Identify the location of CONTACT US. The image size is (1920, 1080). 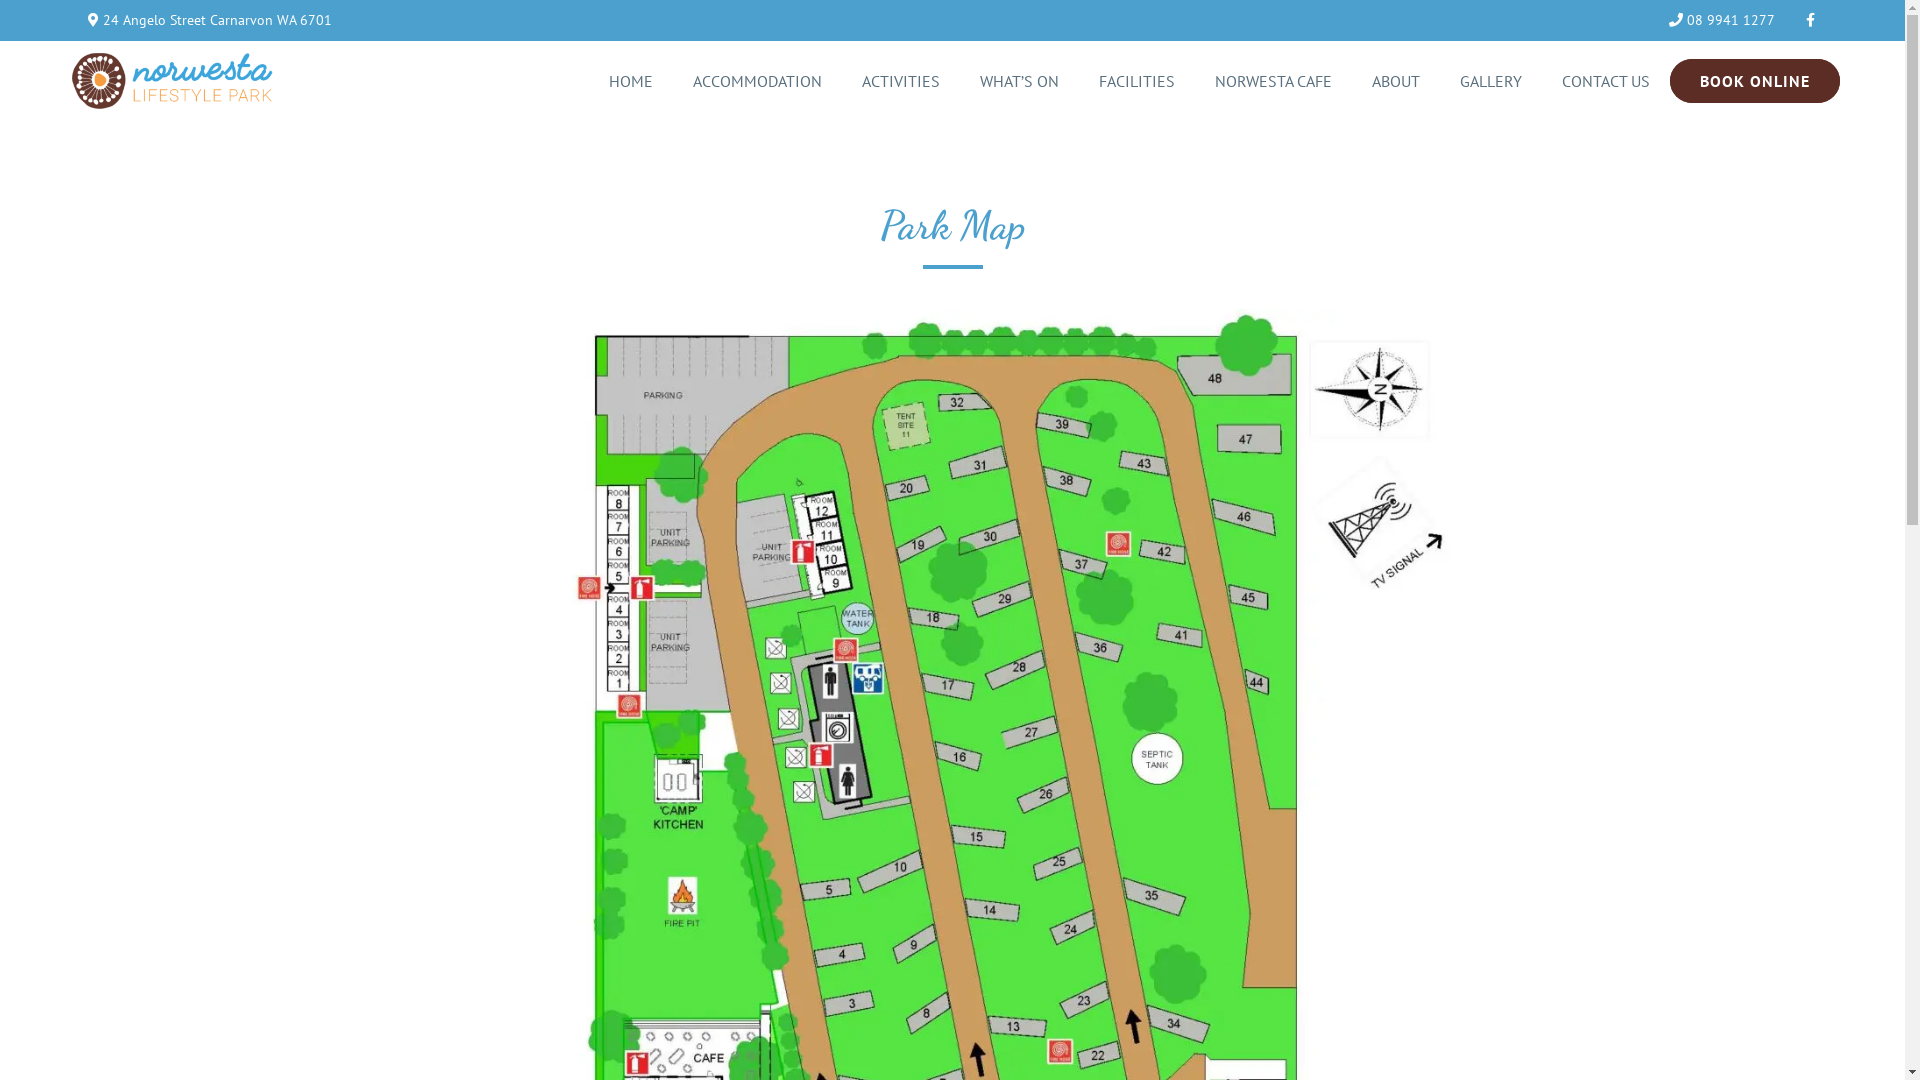
(1606, 81).